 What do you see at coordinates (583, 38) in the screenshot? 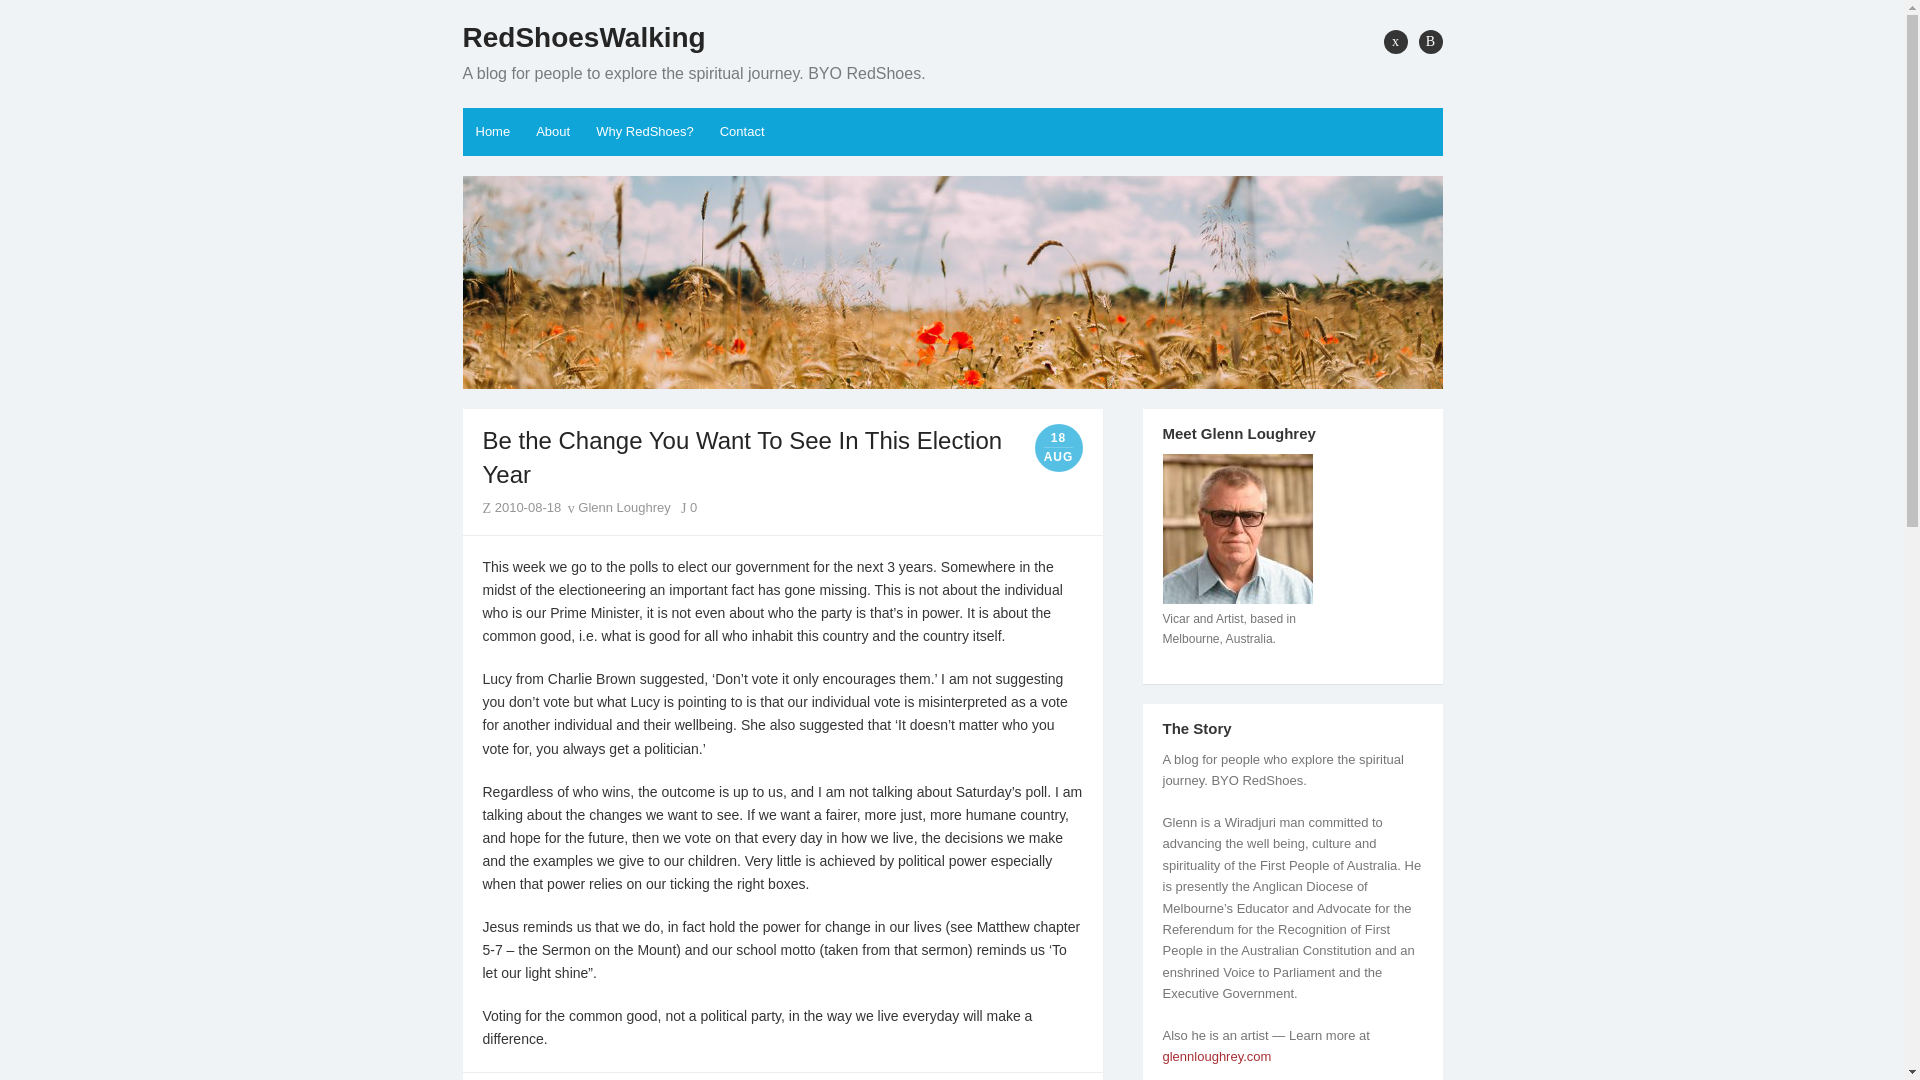
I see `RedShoesWalking` at bounding box center [583, 38].